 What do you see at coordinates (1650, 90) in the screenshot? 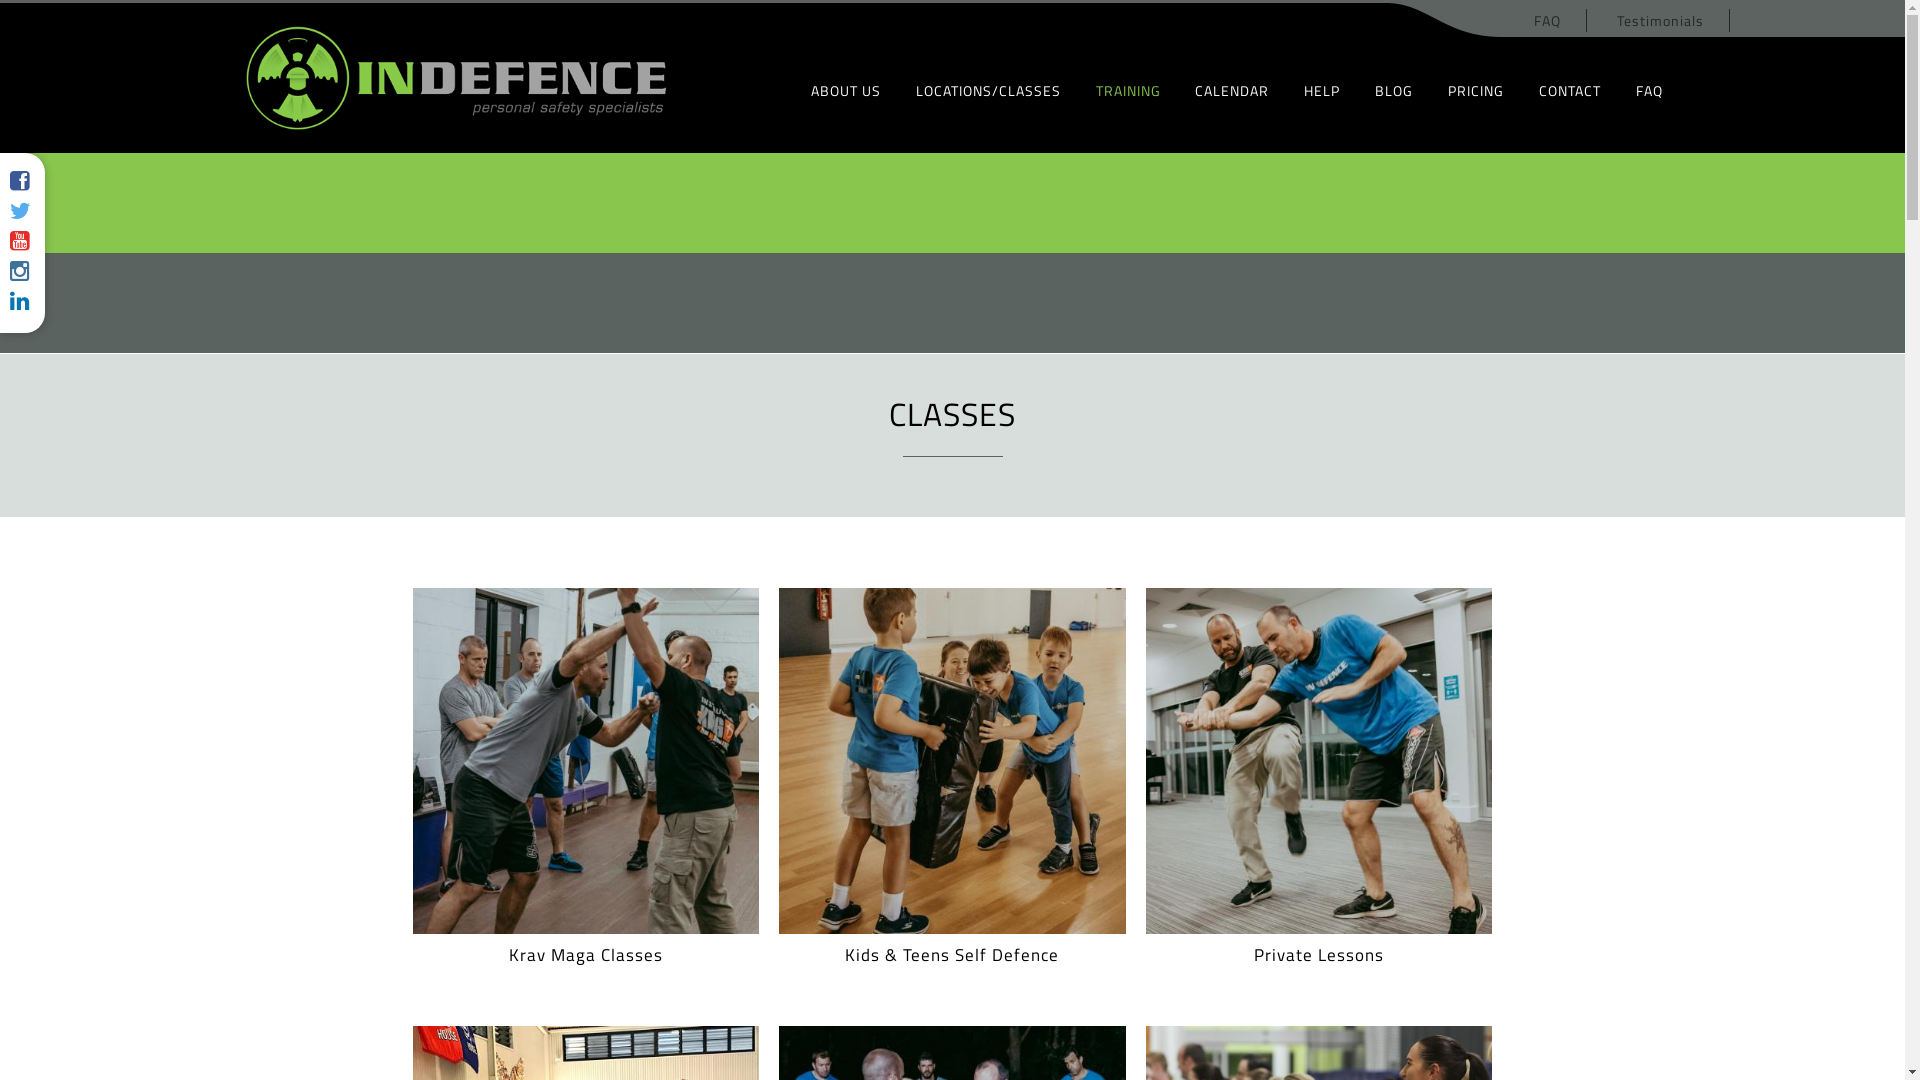
I see `FAQ` at bounding box center [1650, 90].